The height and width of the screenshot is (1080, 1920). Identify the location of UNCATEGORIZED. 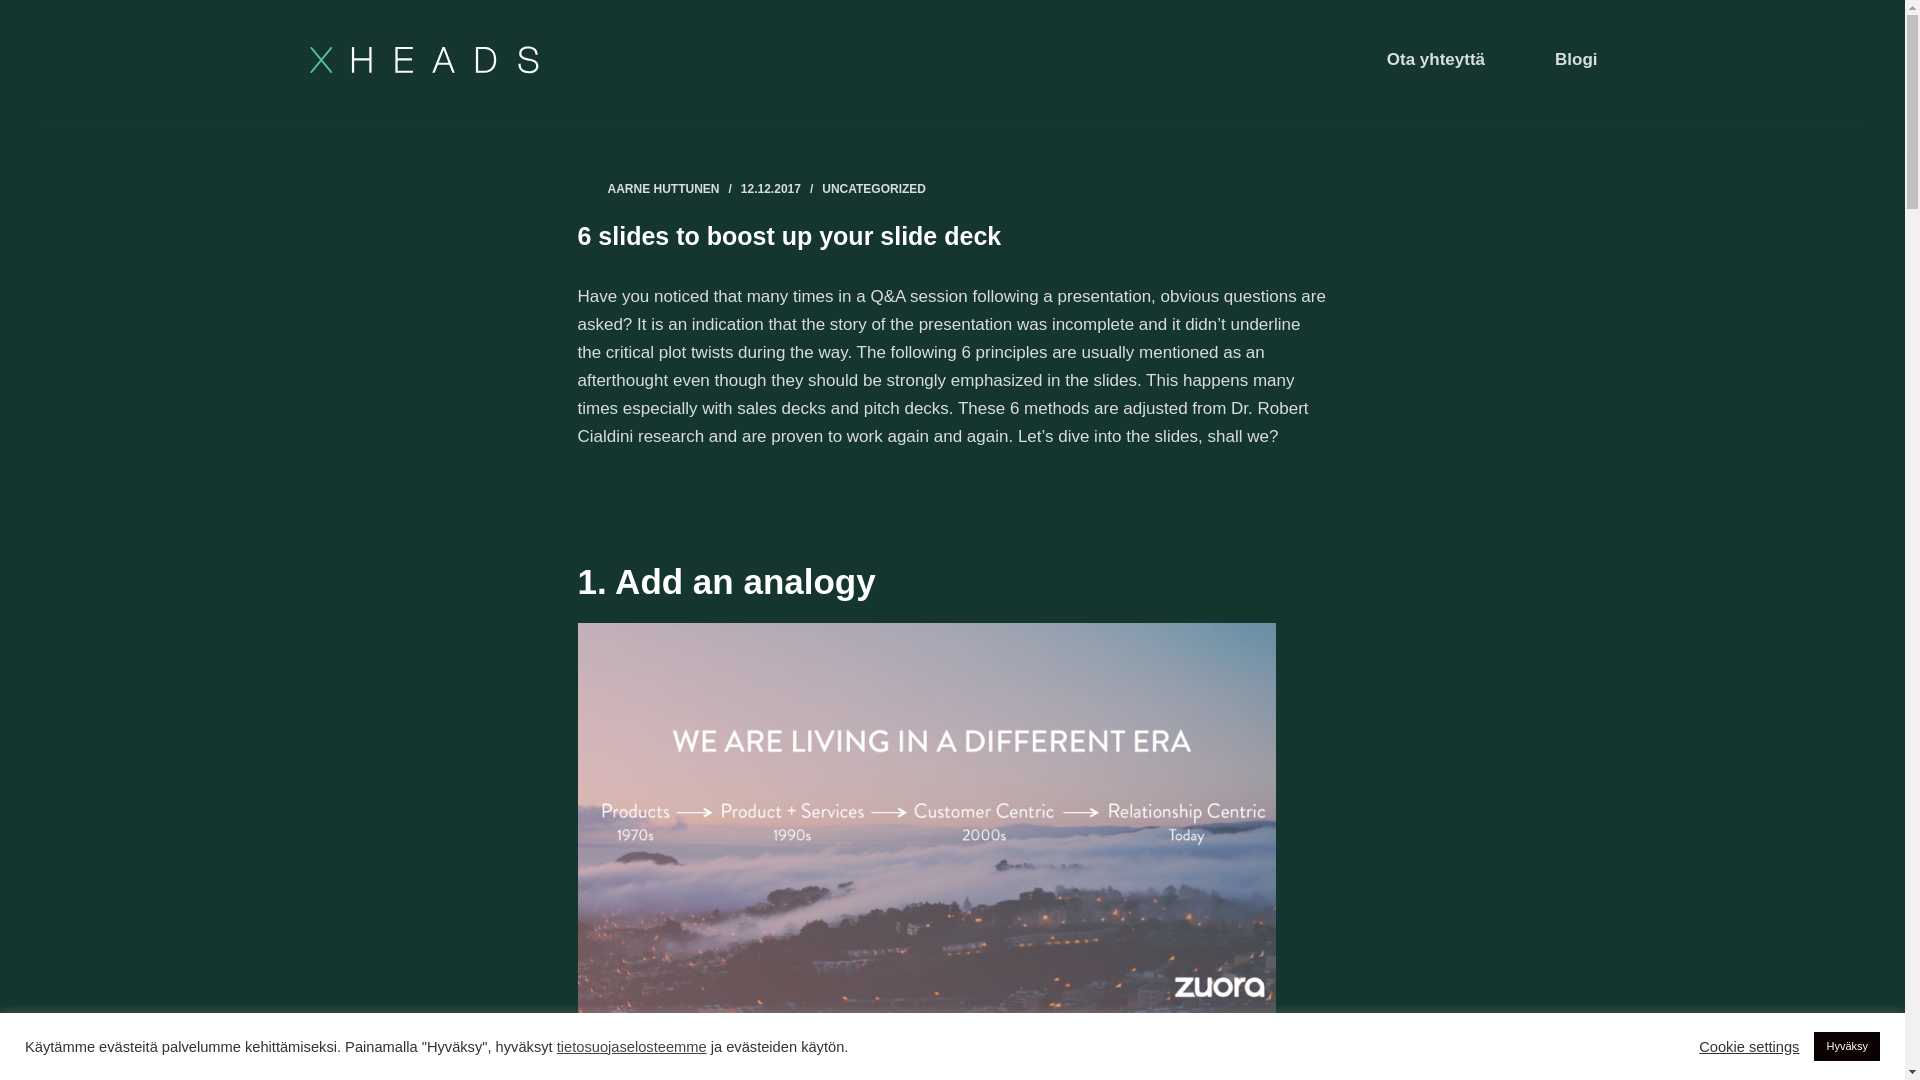
(873, 188).